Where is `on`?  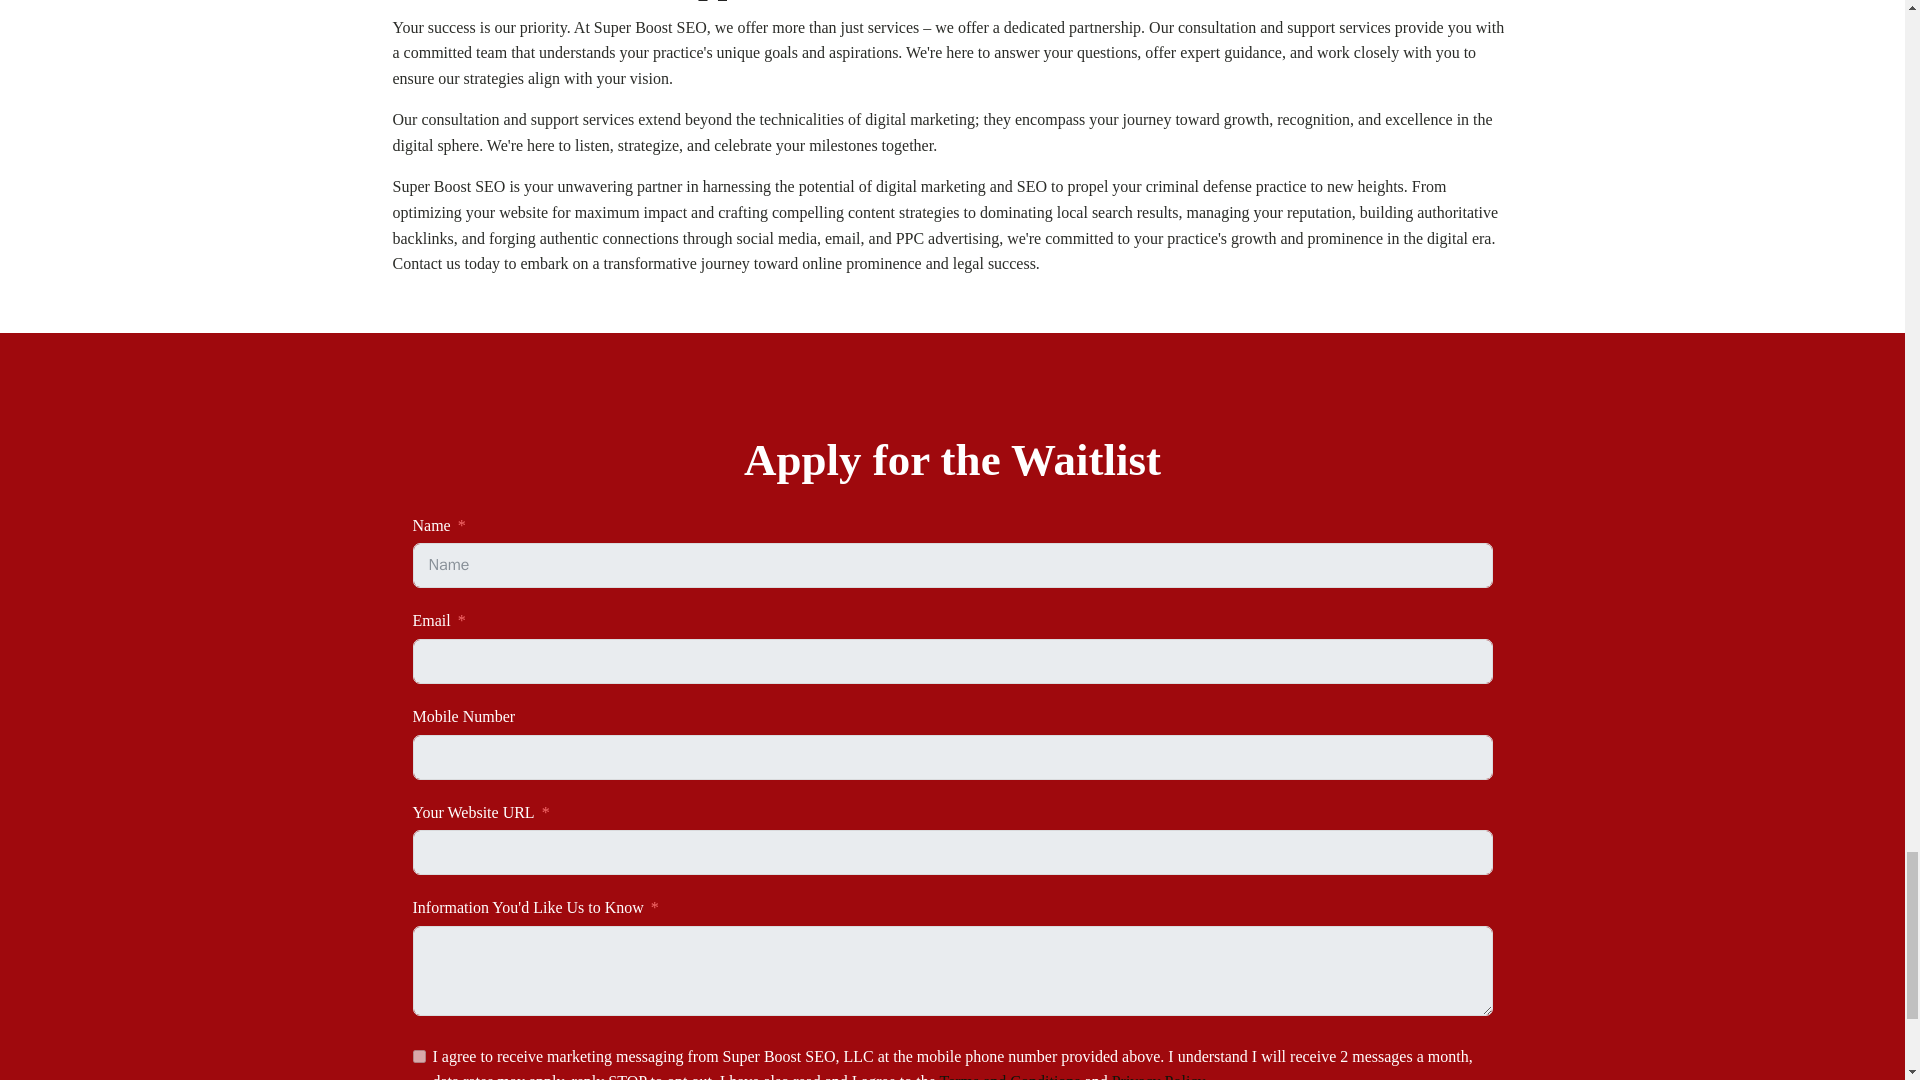
on is located at coordinates (418, 1056).